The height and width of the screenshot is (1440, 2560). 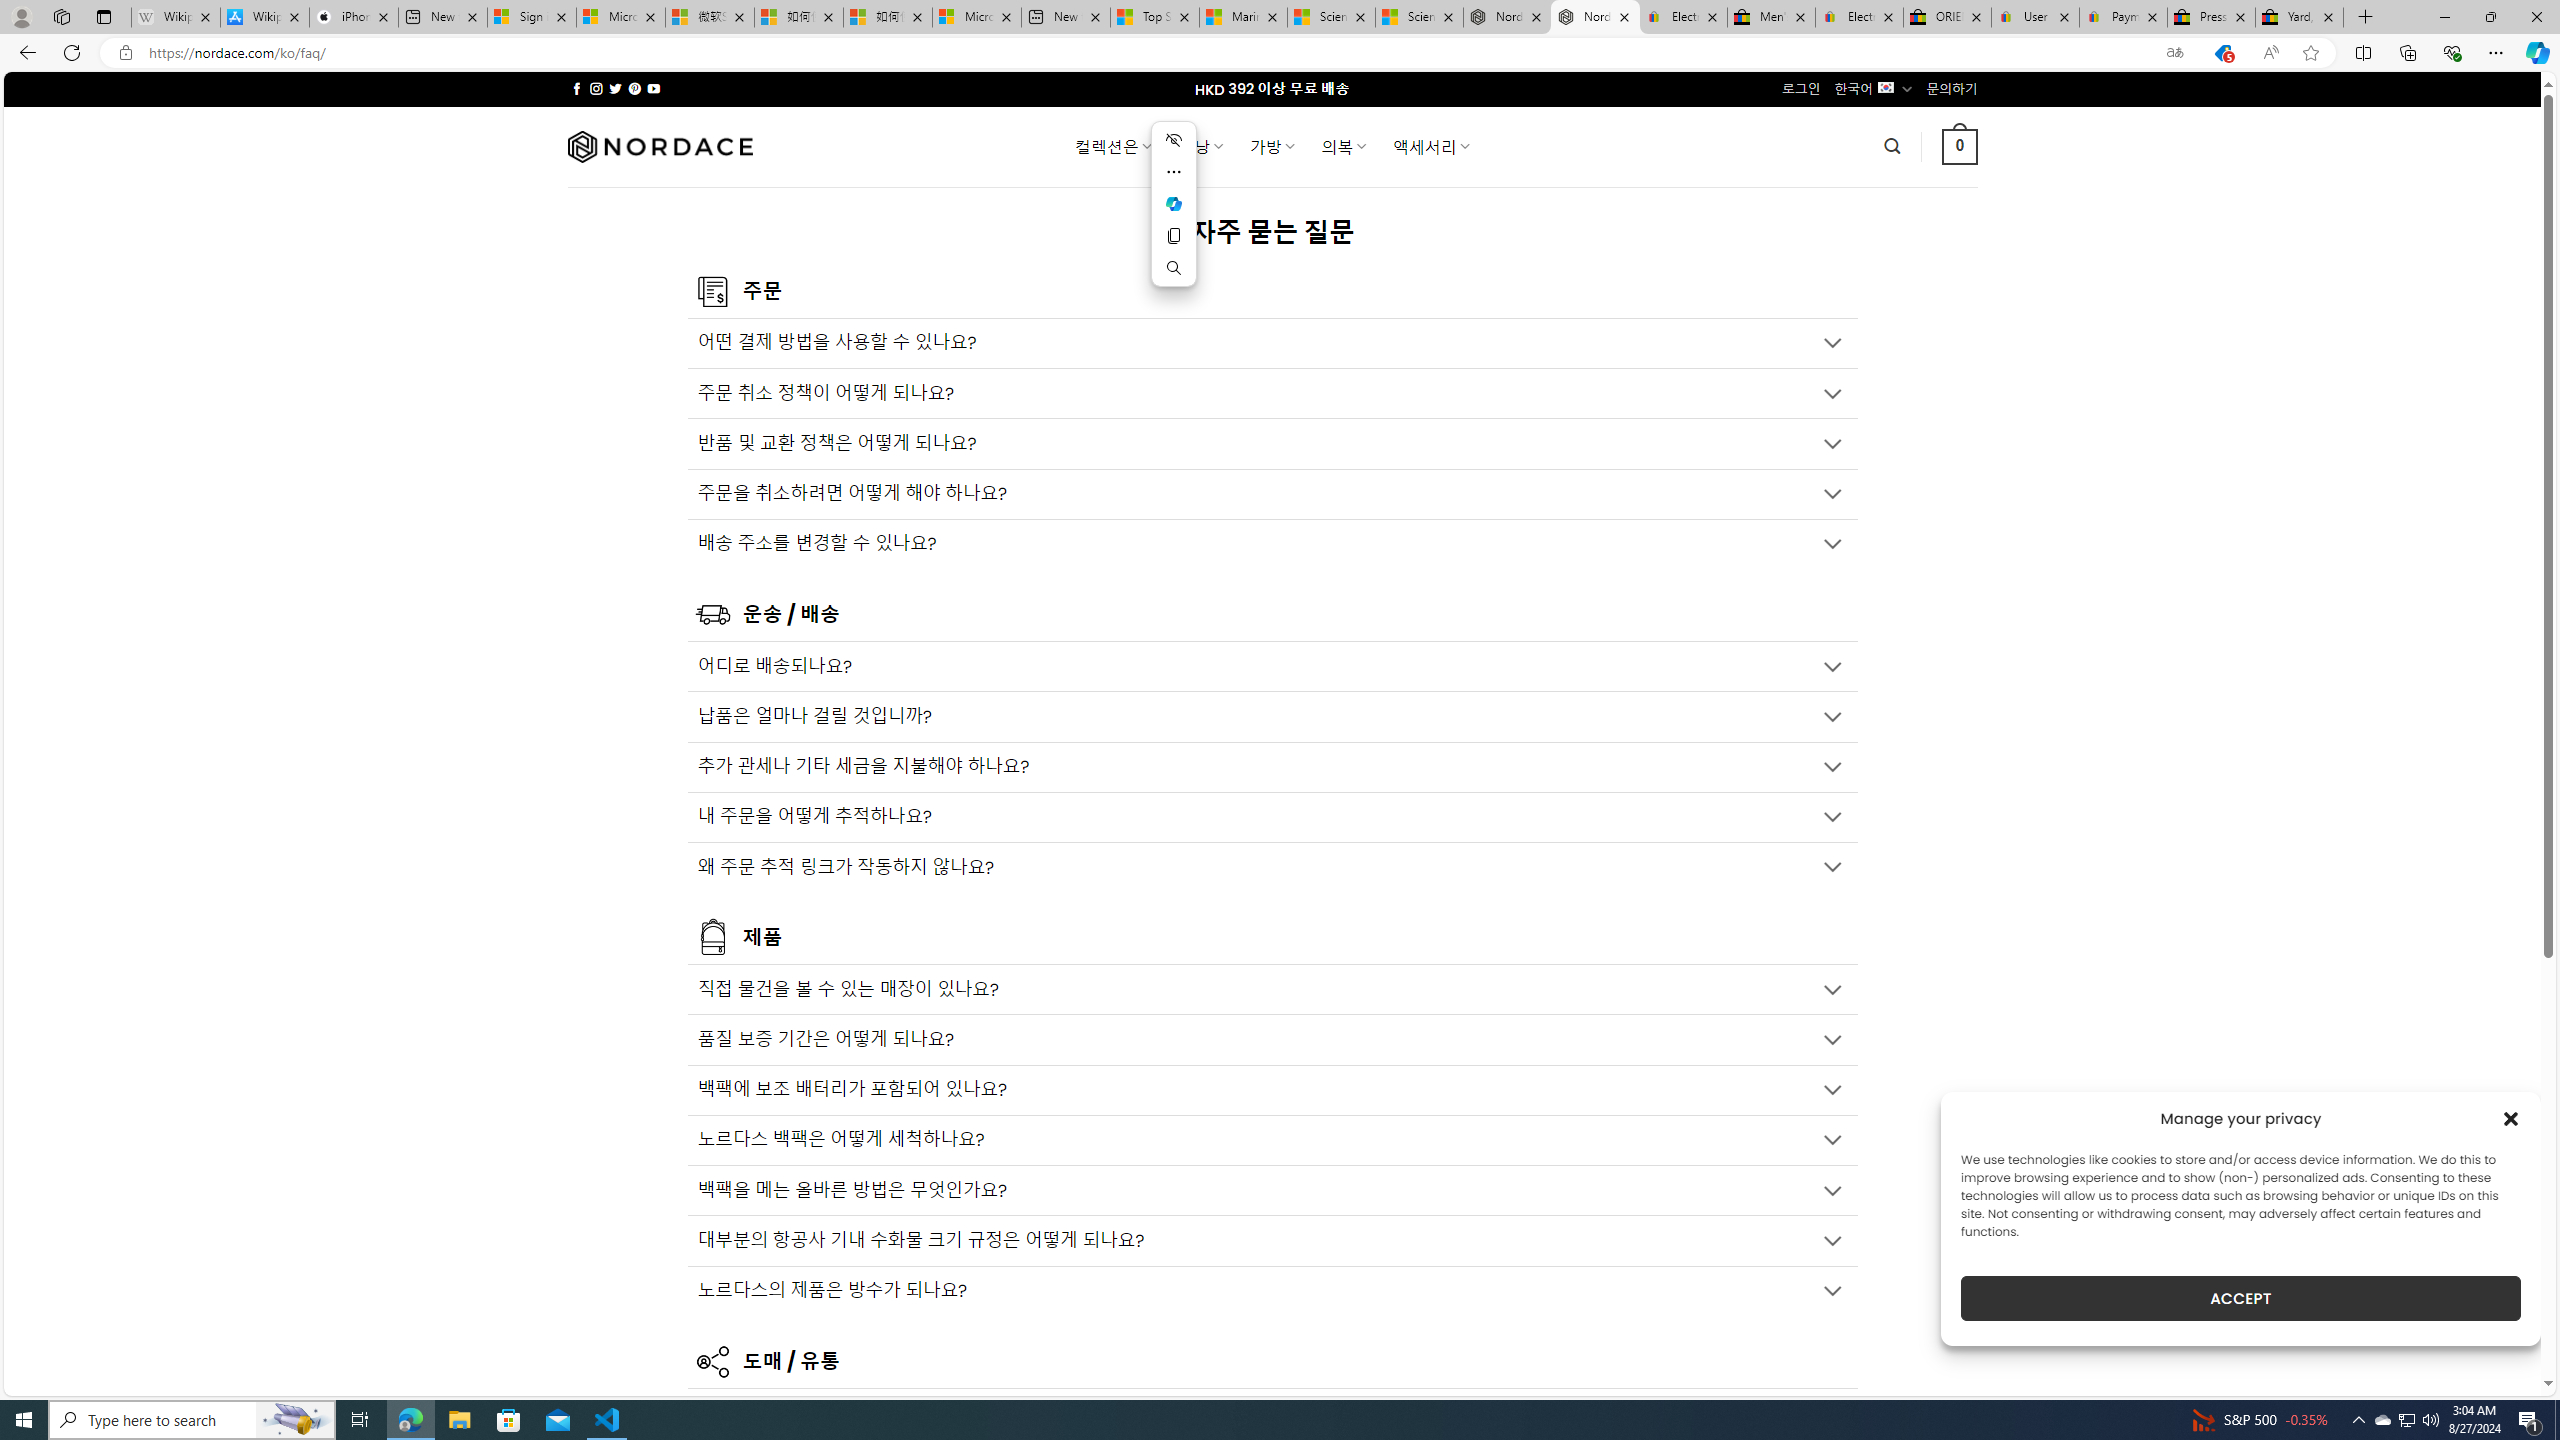 What do you see at coordinates (1174, 216) in the screenshot?
I see `Mini menu on text selection` at bounding box center [1174, 216].